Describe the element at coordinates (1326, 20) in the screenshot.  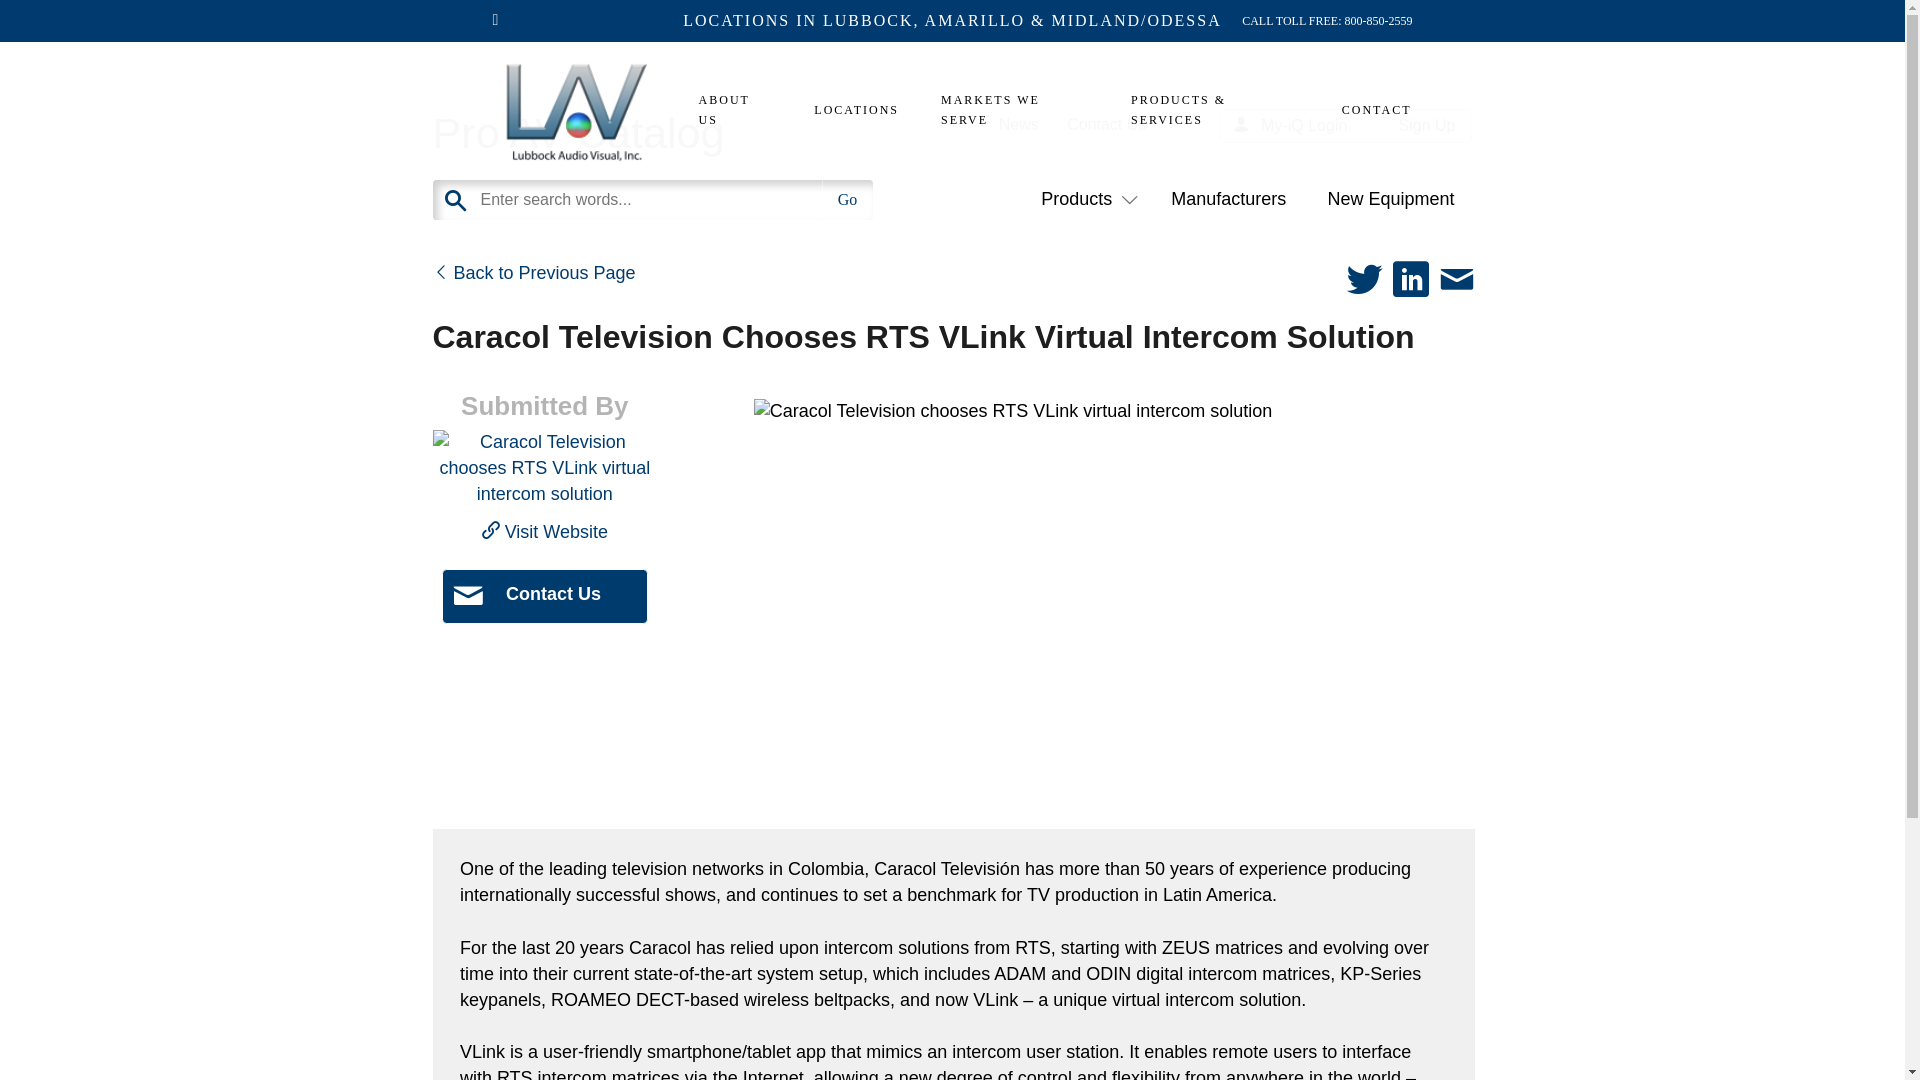
I see `CALL TOLL FREE: 800-850-2559` at that location.